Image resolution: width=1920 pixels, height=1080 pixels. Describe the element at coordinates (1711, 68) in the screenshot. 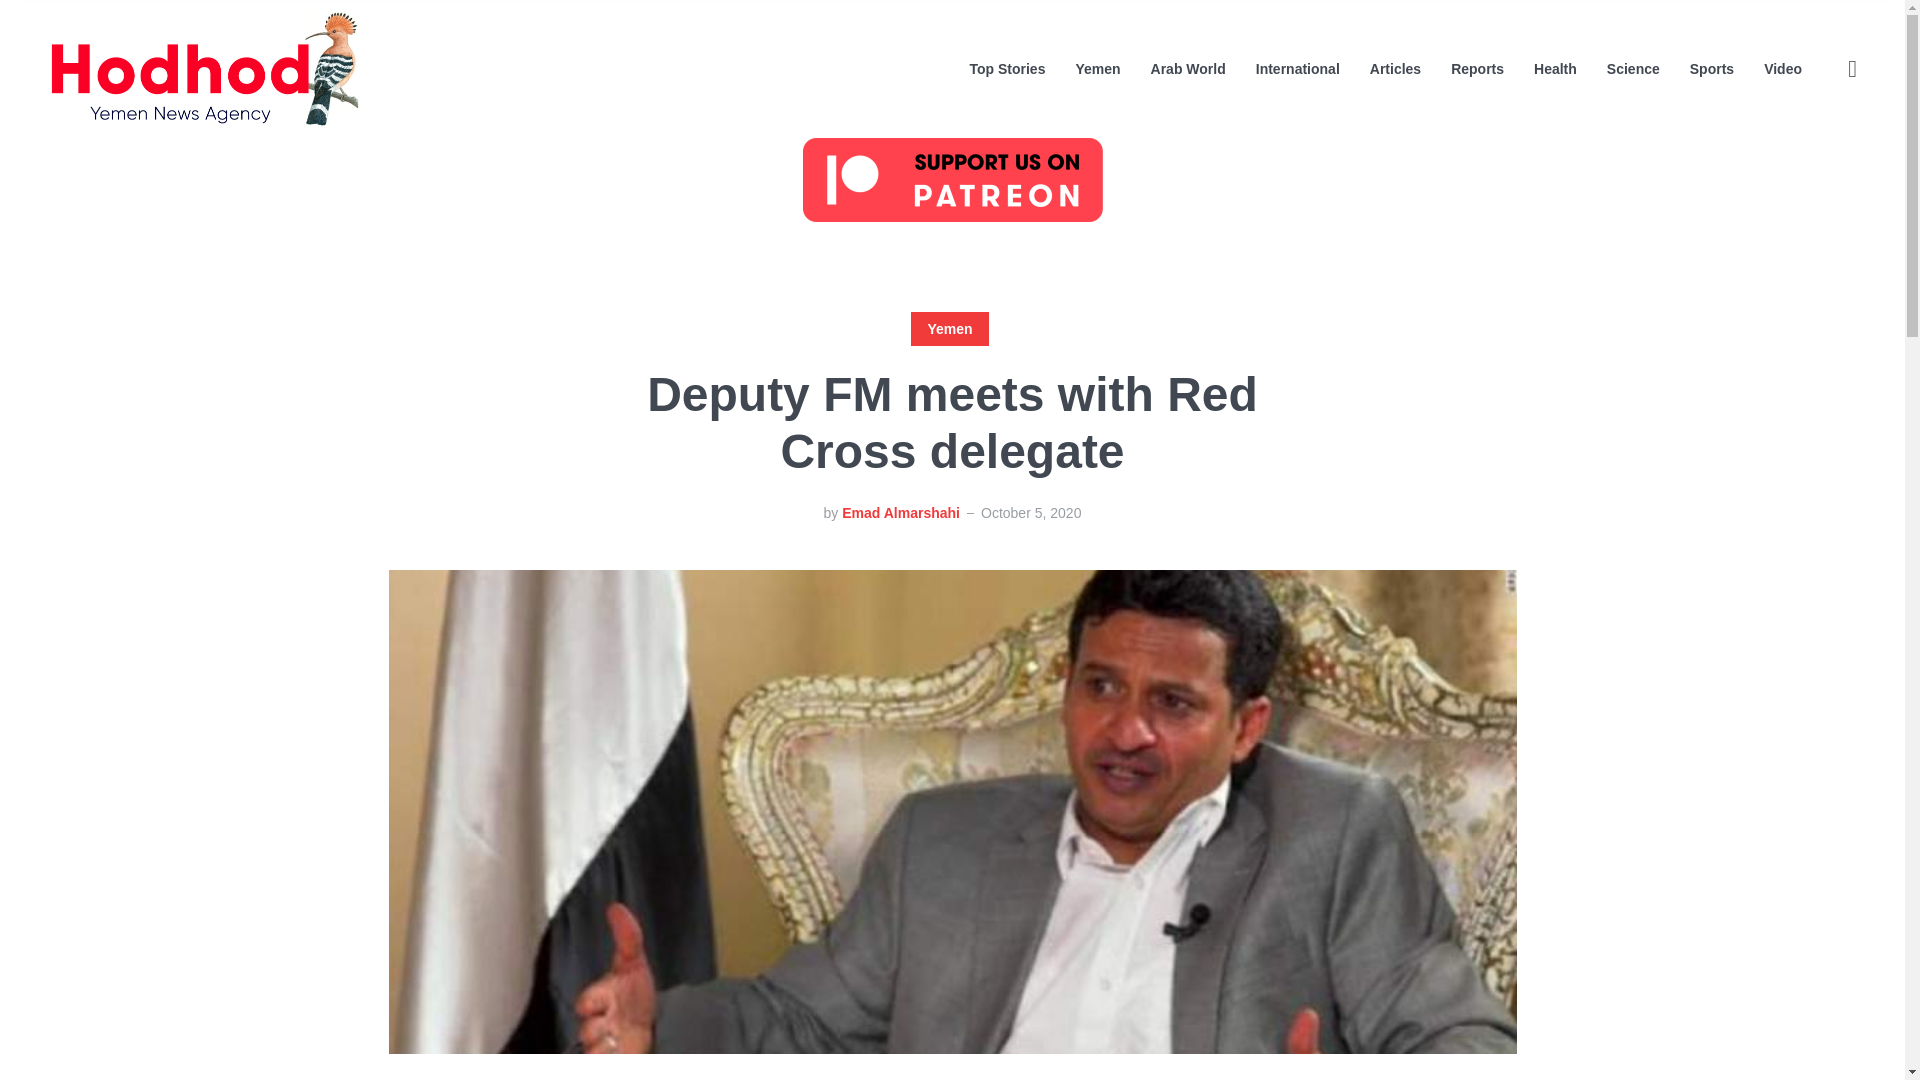

I see `Sports` at that location.